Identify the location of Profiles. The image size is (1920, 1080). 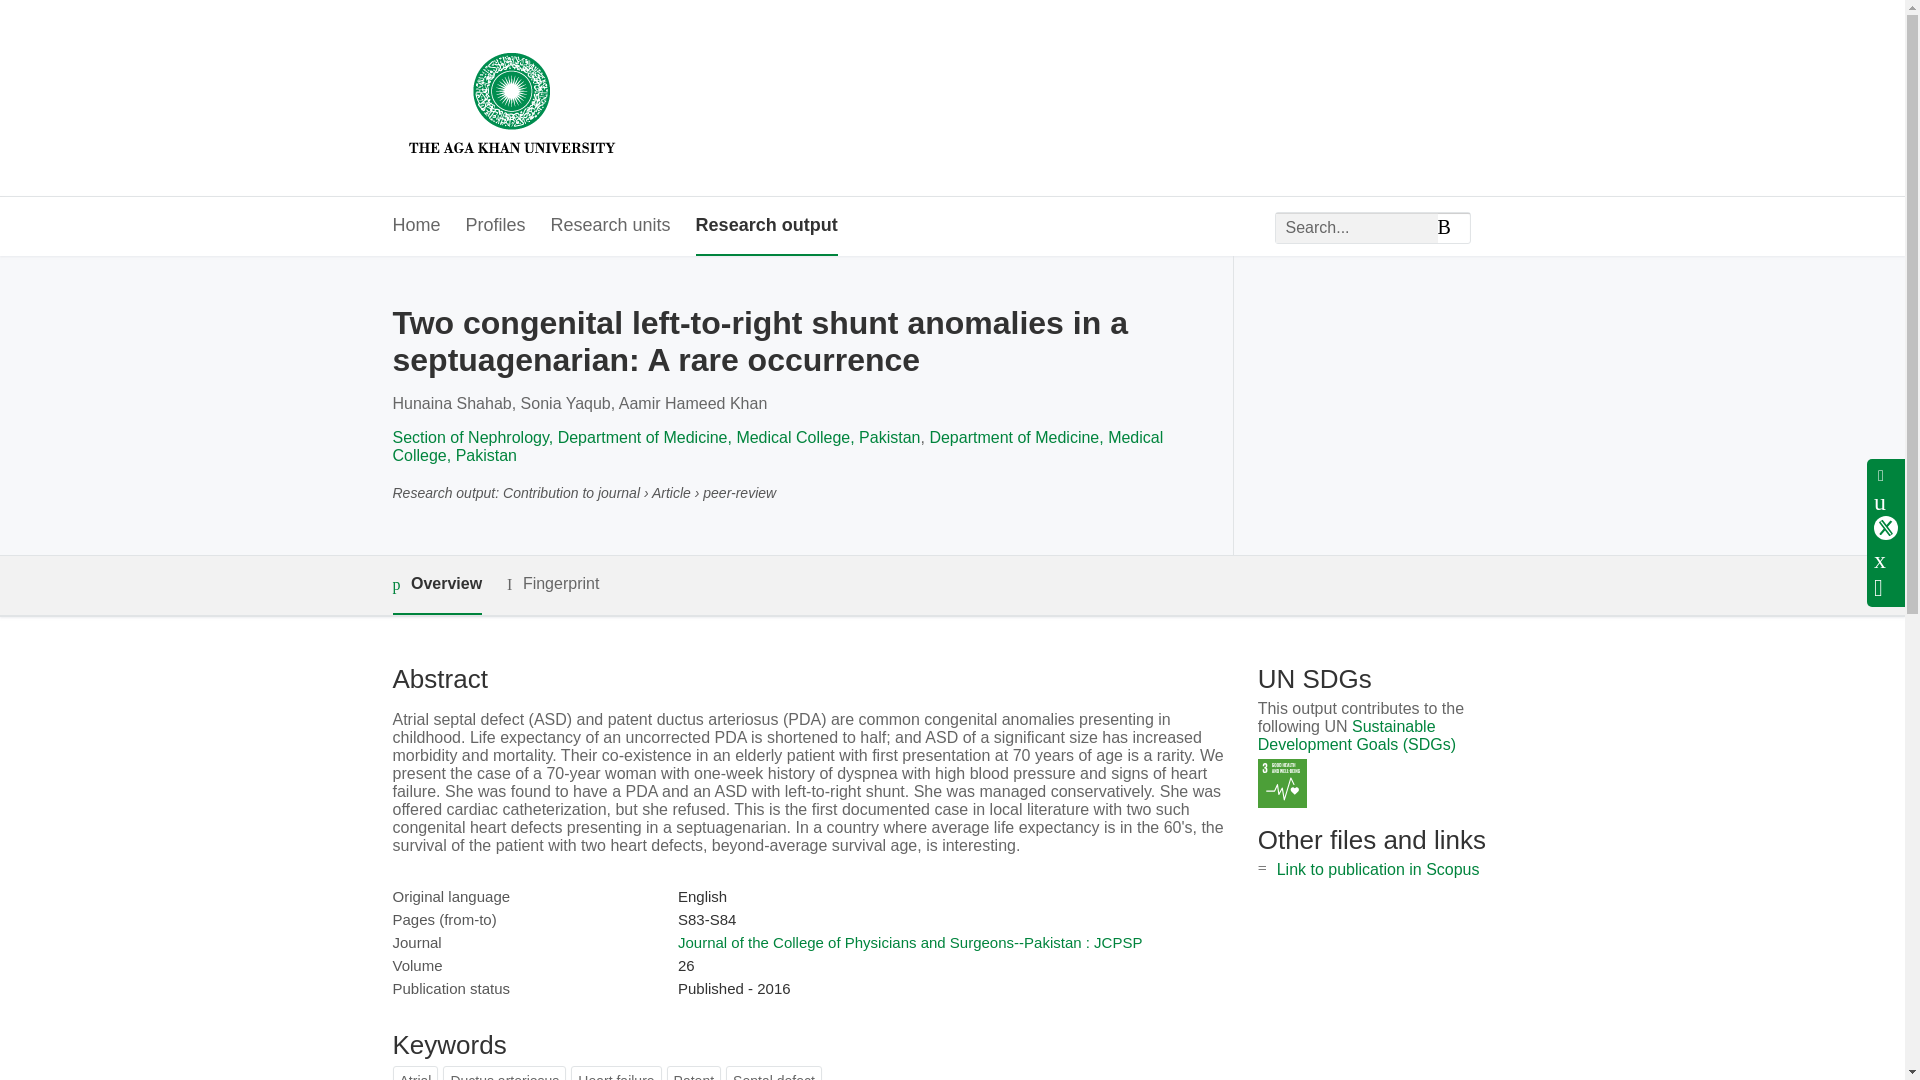
(496, 226).